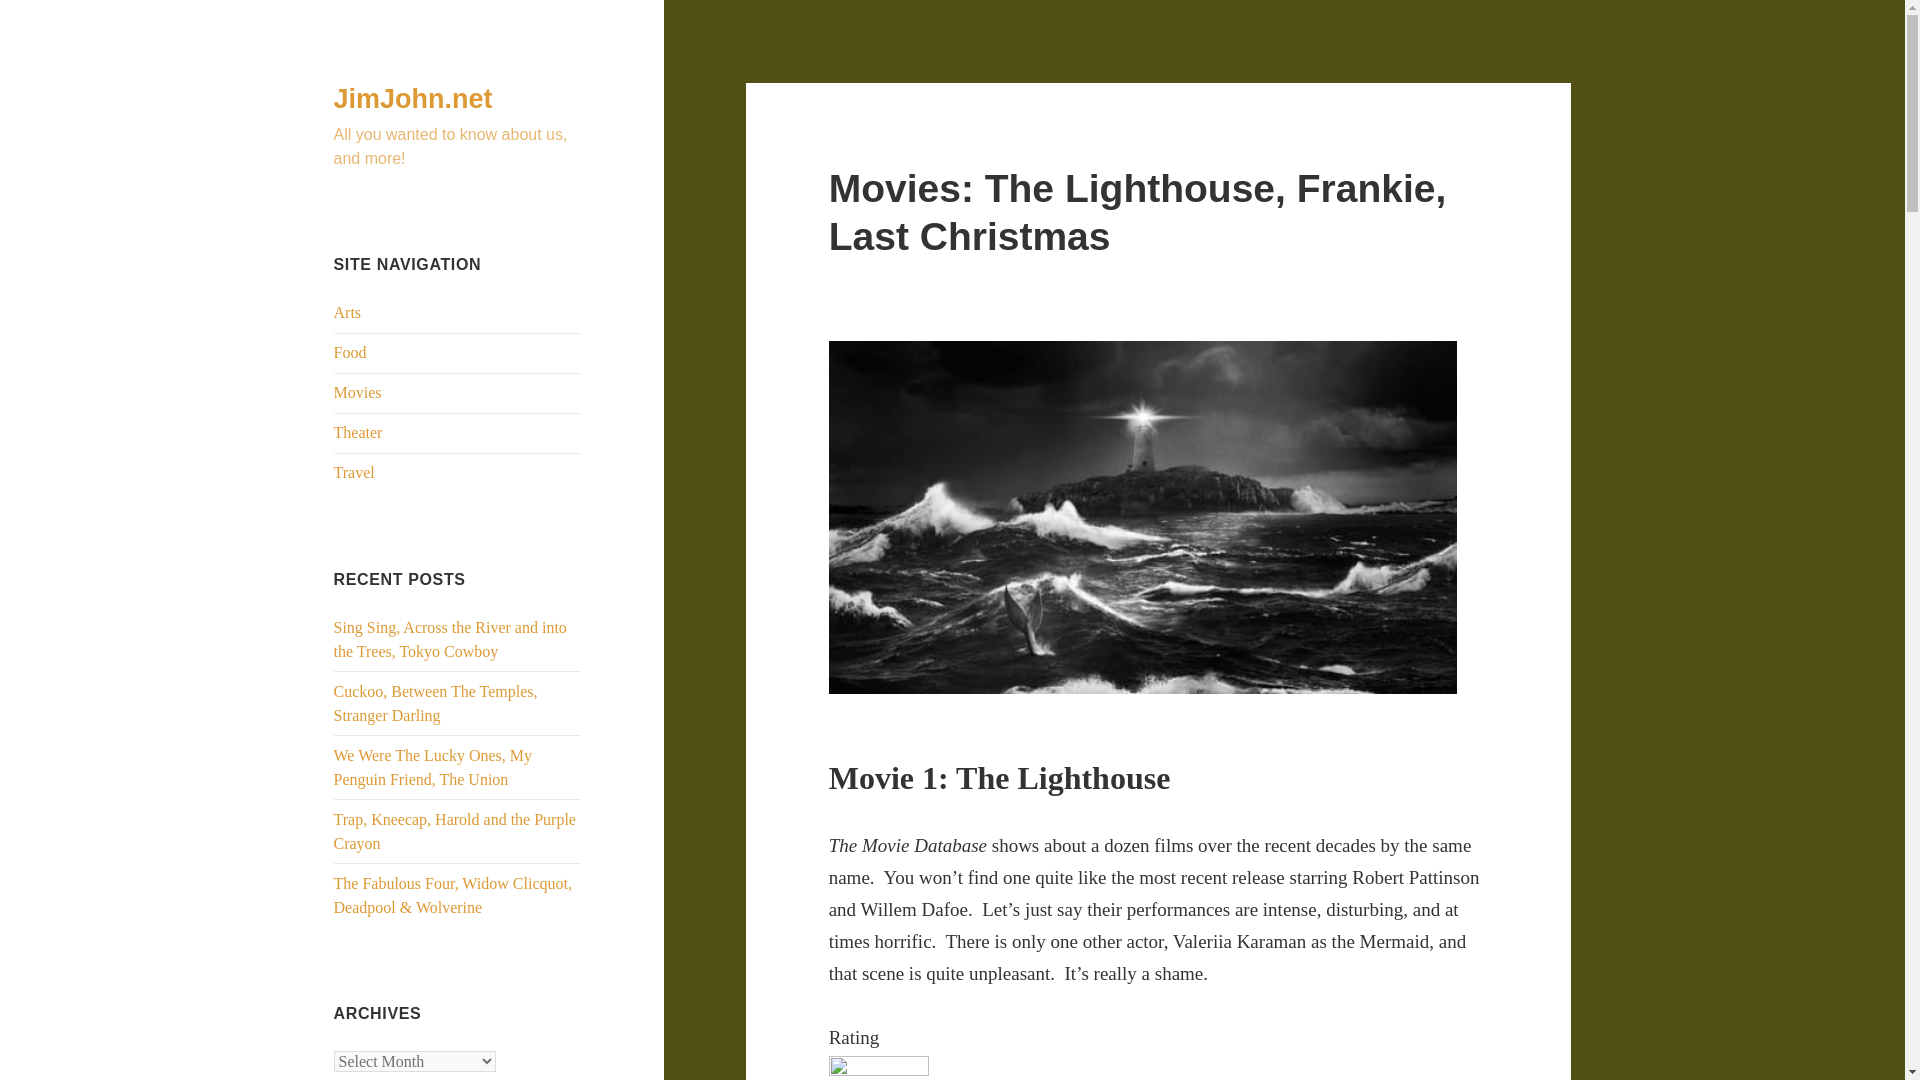  What do you see at coordinates (350, 352) in the screenshot?
I see `Food` at bounding box center [350, 352].